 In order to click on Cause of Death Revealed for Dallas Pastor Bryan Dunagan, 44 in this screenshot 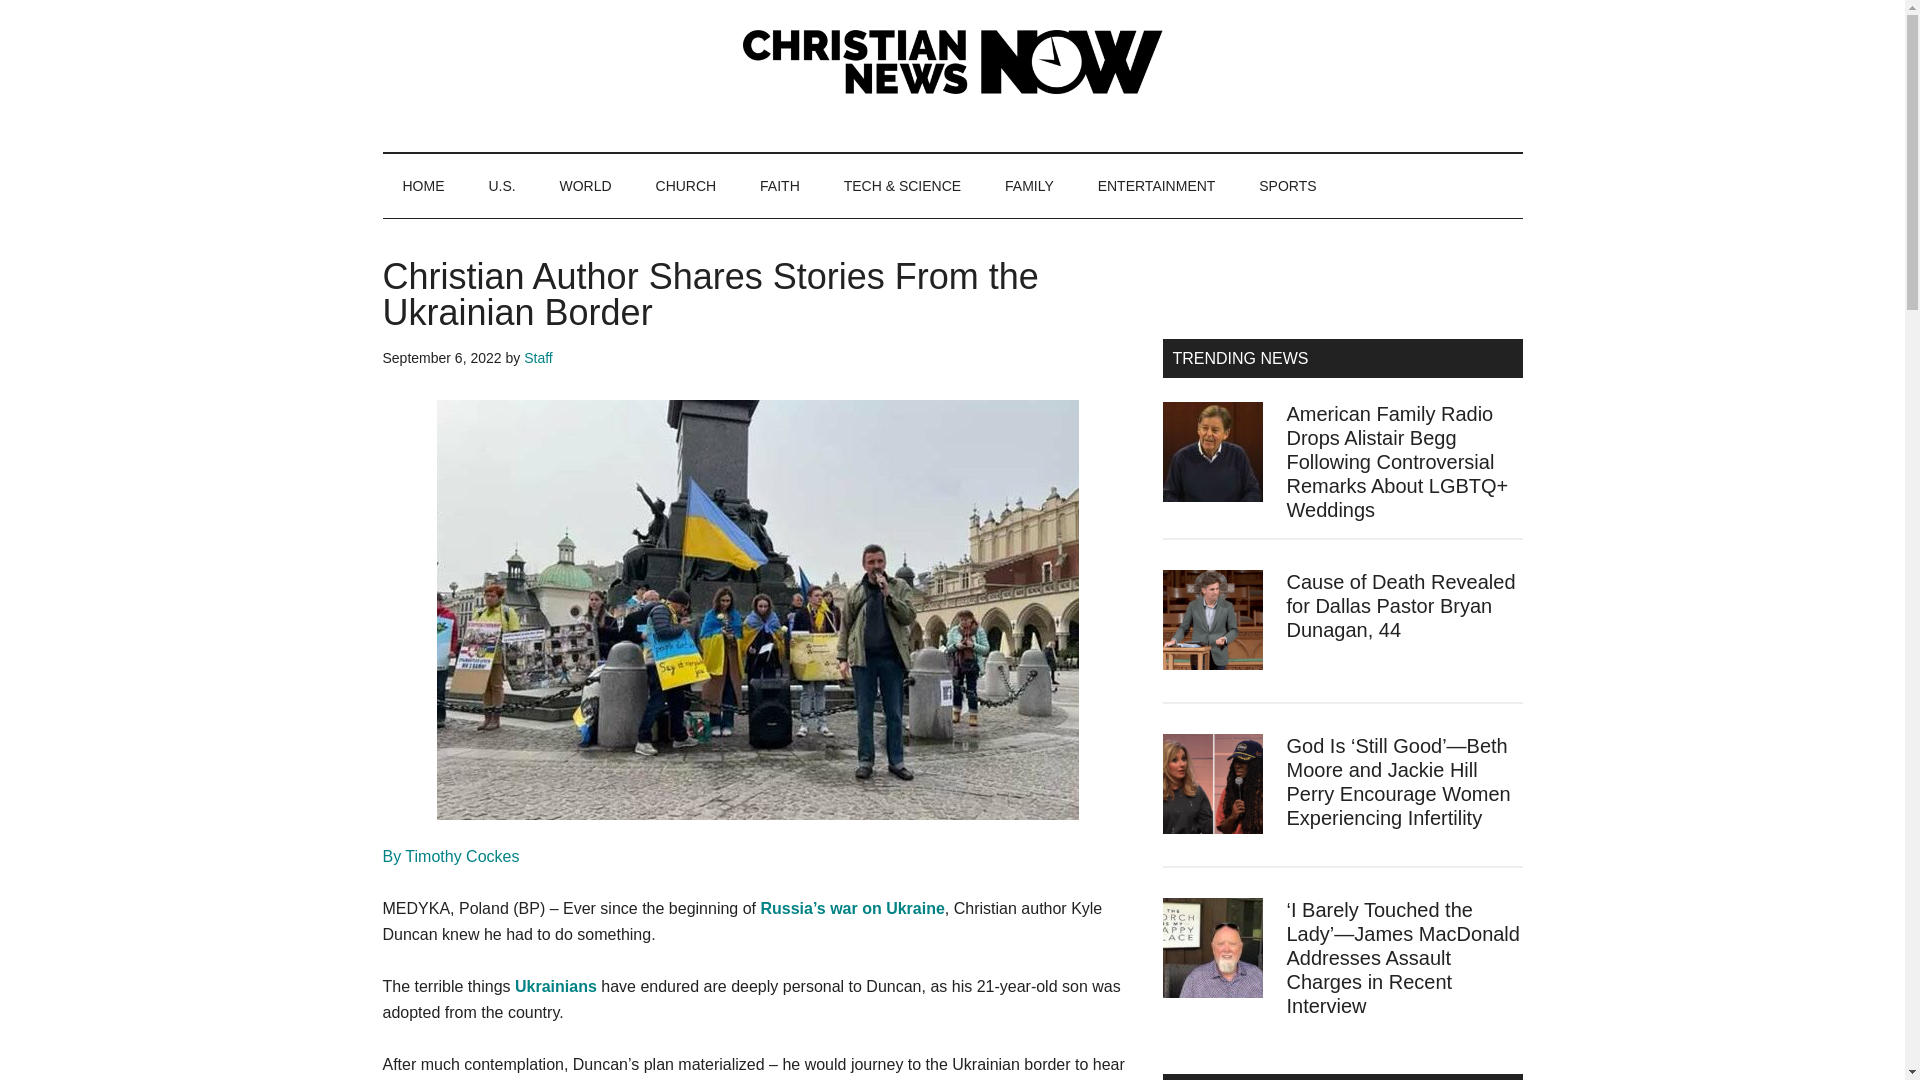, I will do `click(1400, 606)`.